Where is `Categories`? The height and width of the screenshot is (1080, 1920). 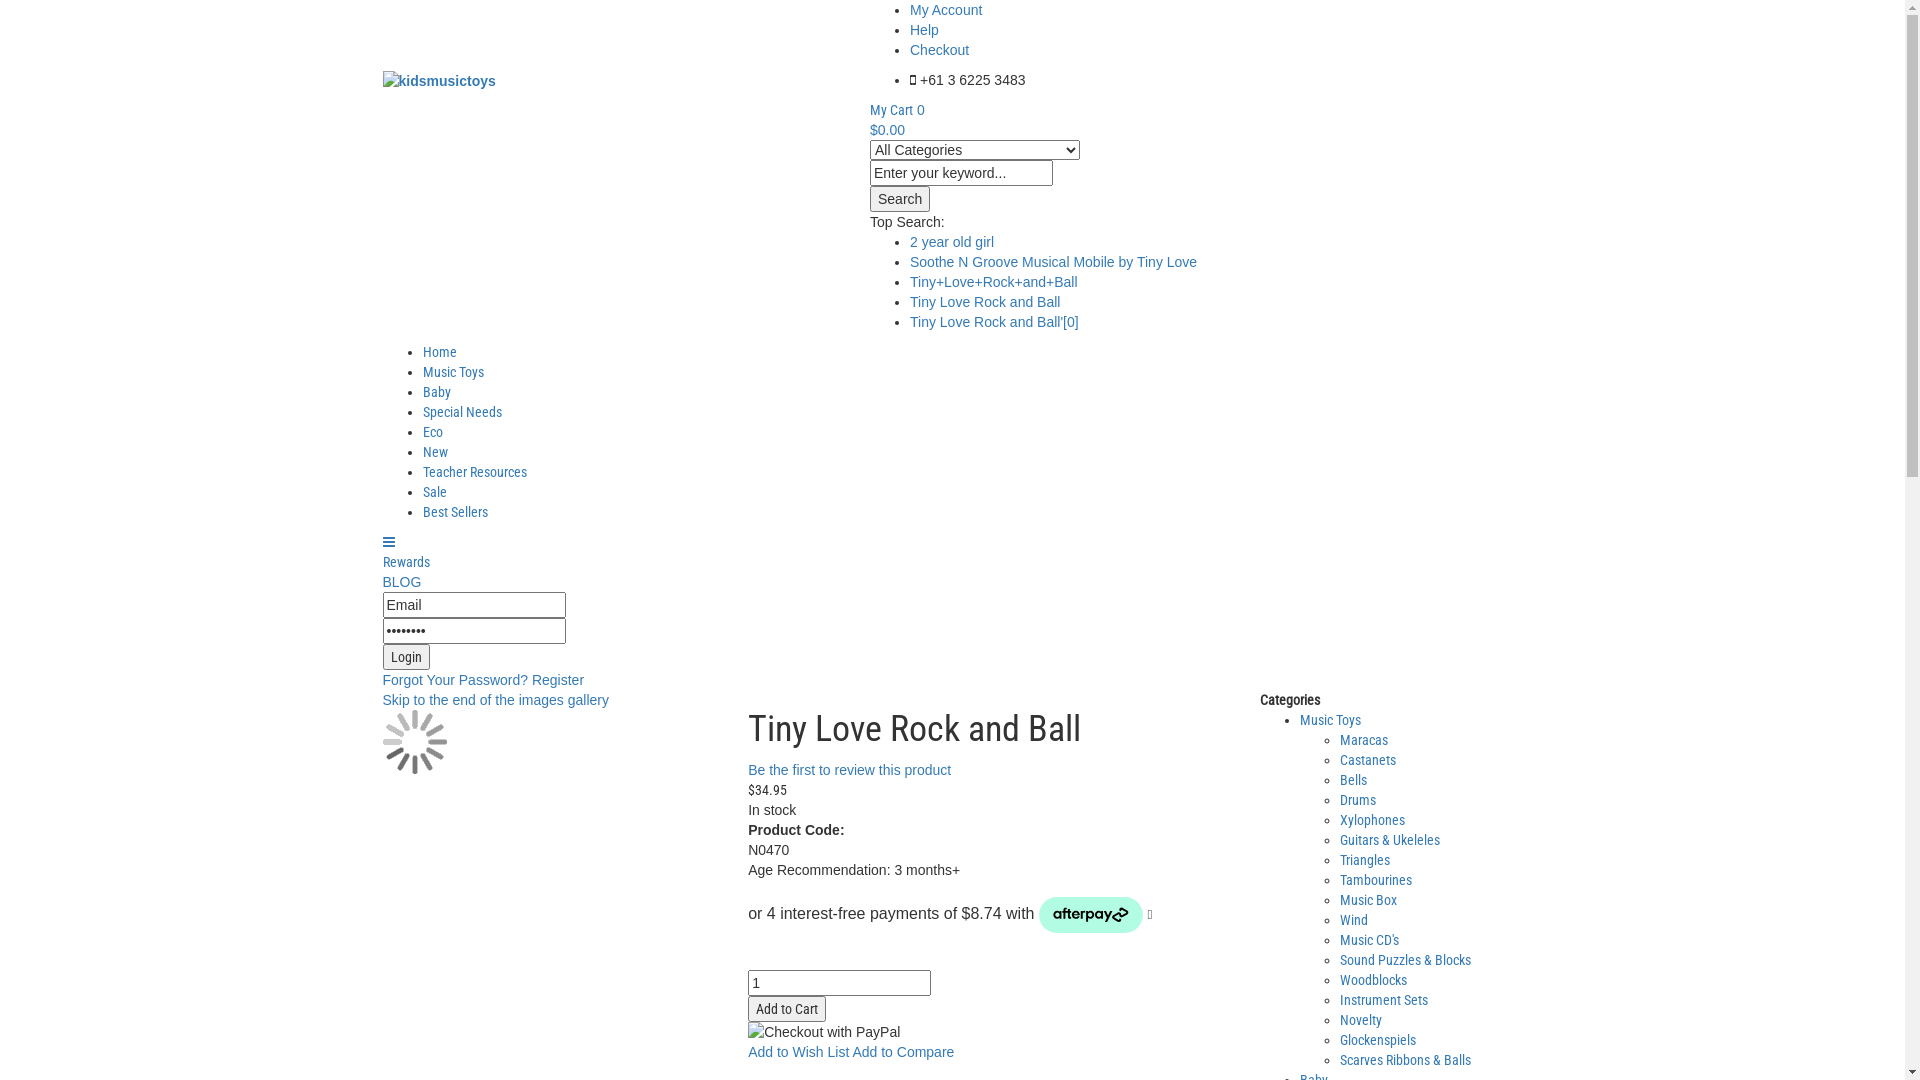 Categories is located at coordinates (388, 542).